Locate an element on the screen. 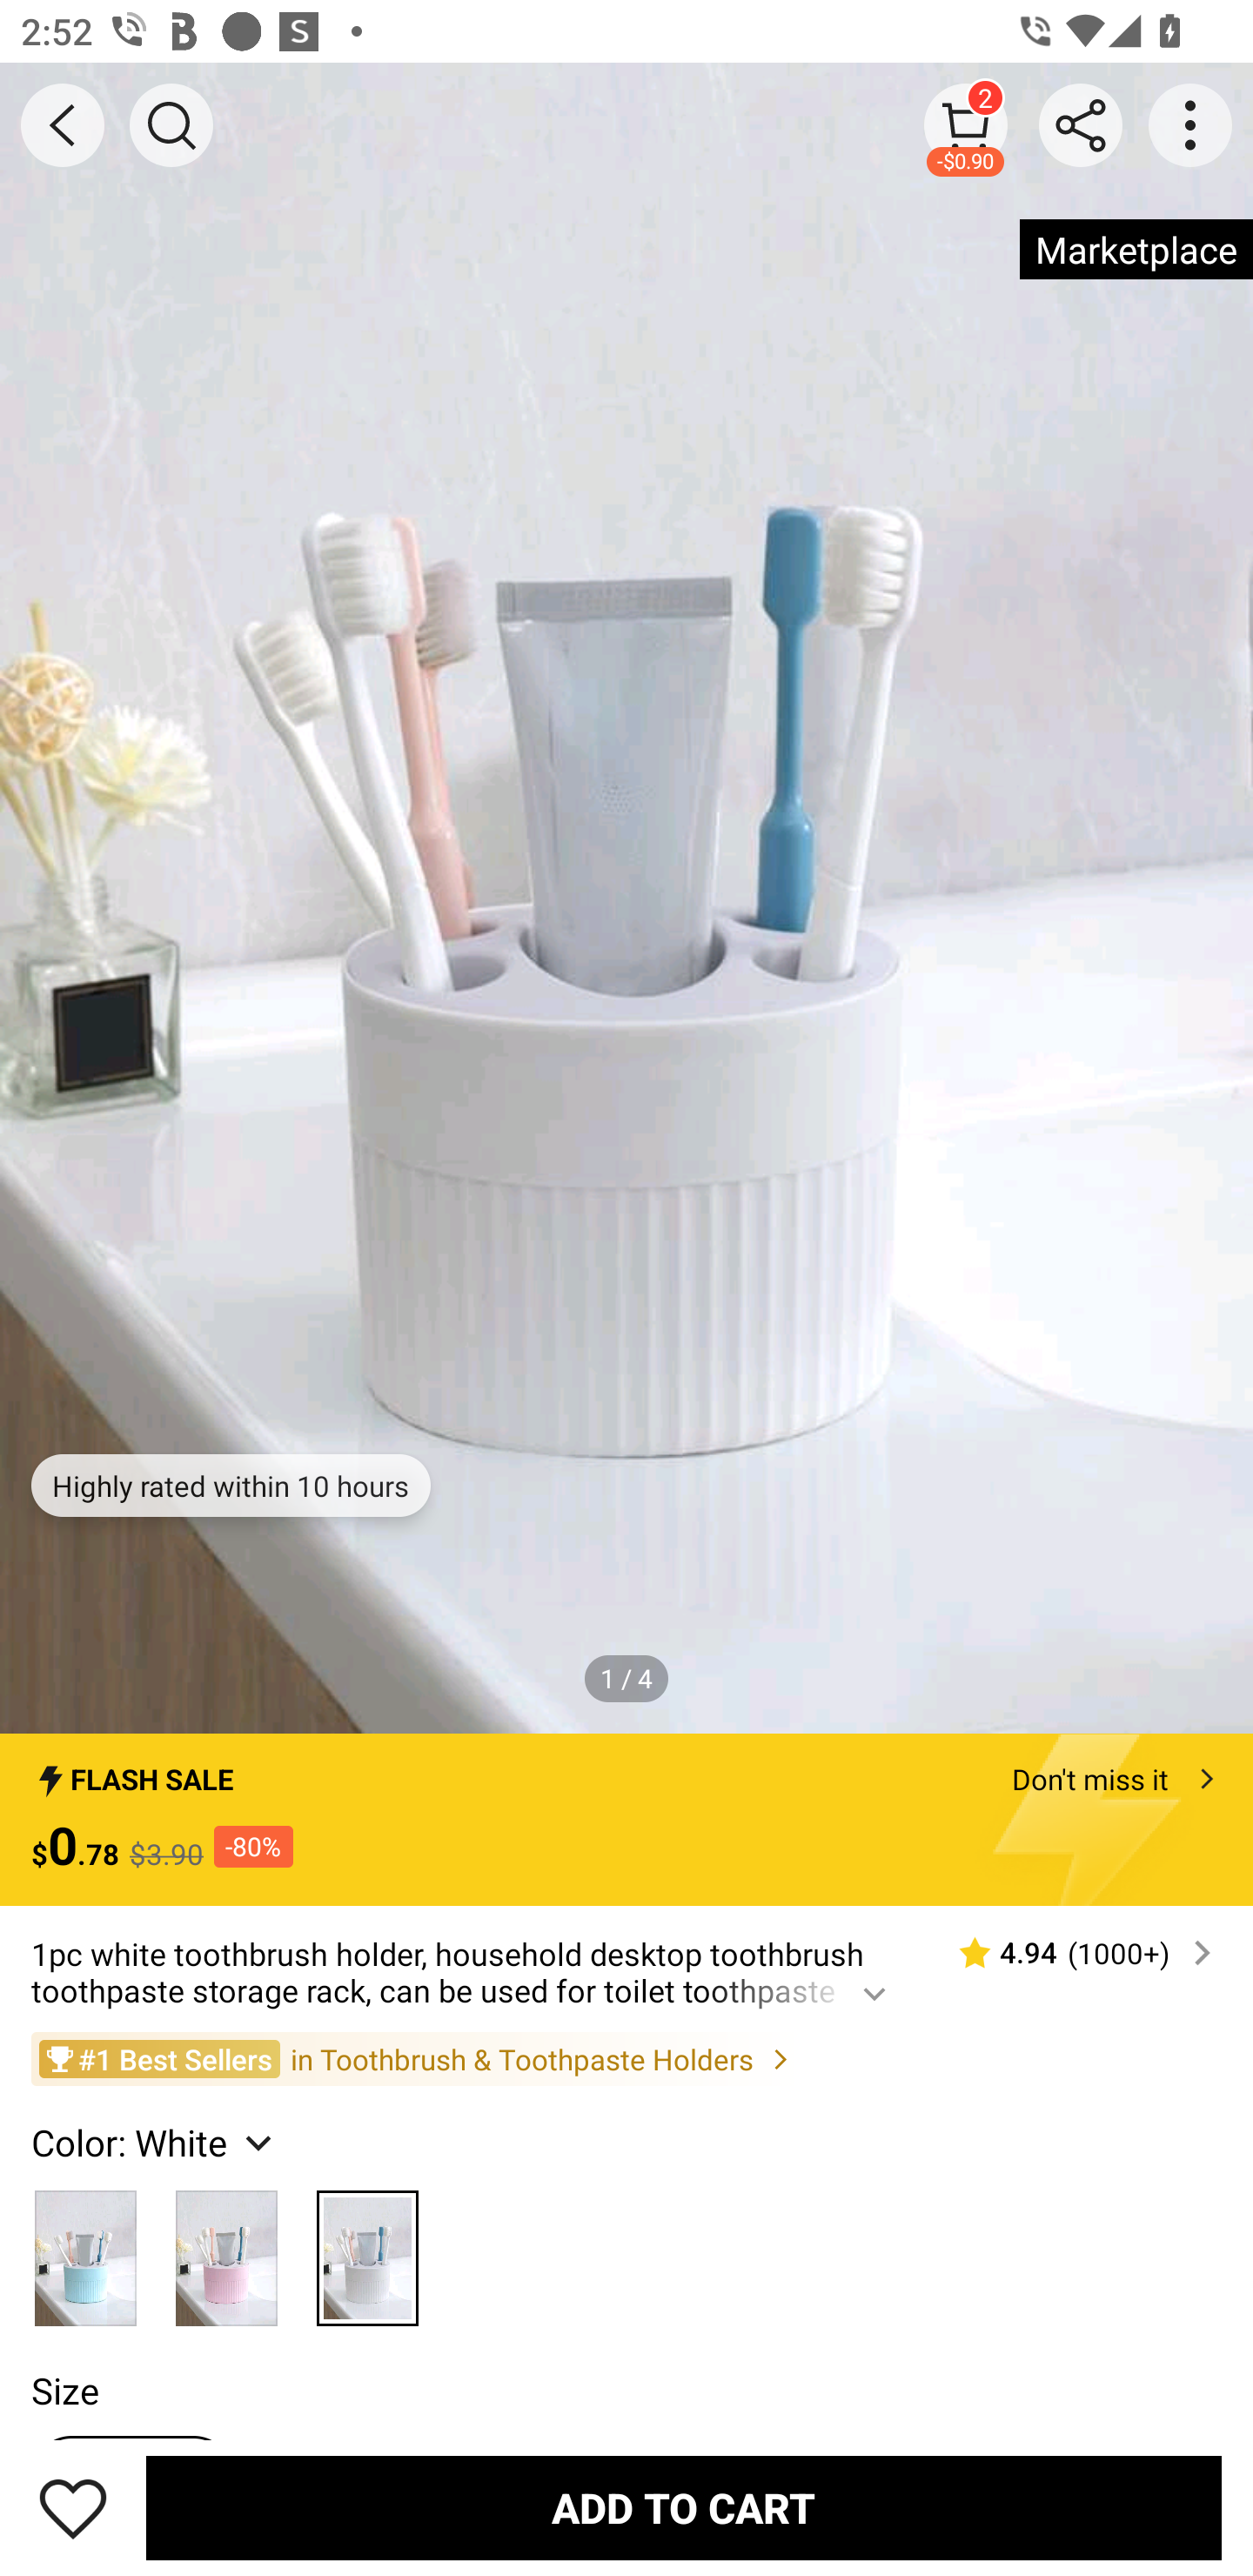 This screenshot has width=1253, height=2576. Pink is located at coordinates (227, 2250).